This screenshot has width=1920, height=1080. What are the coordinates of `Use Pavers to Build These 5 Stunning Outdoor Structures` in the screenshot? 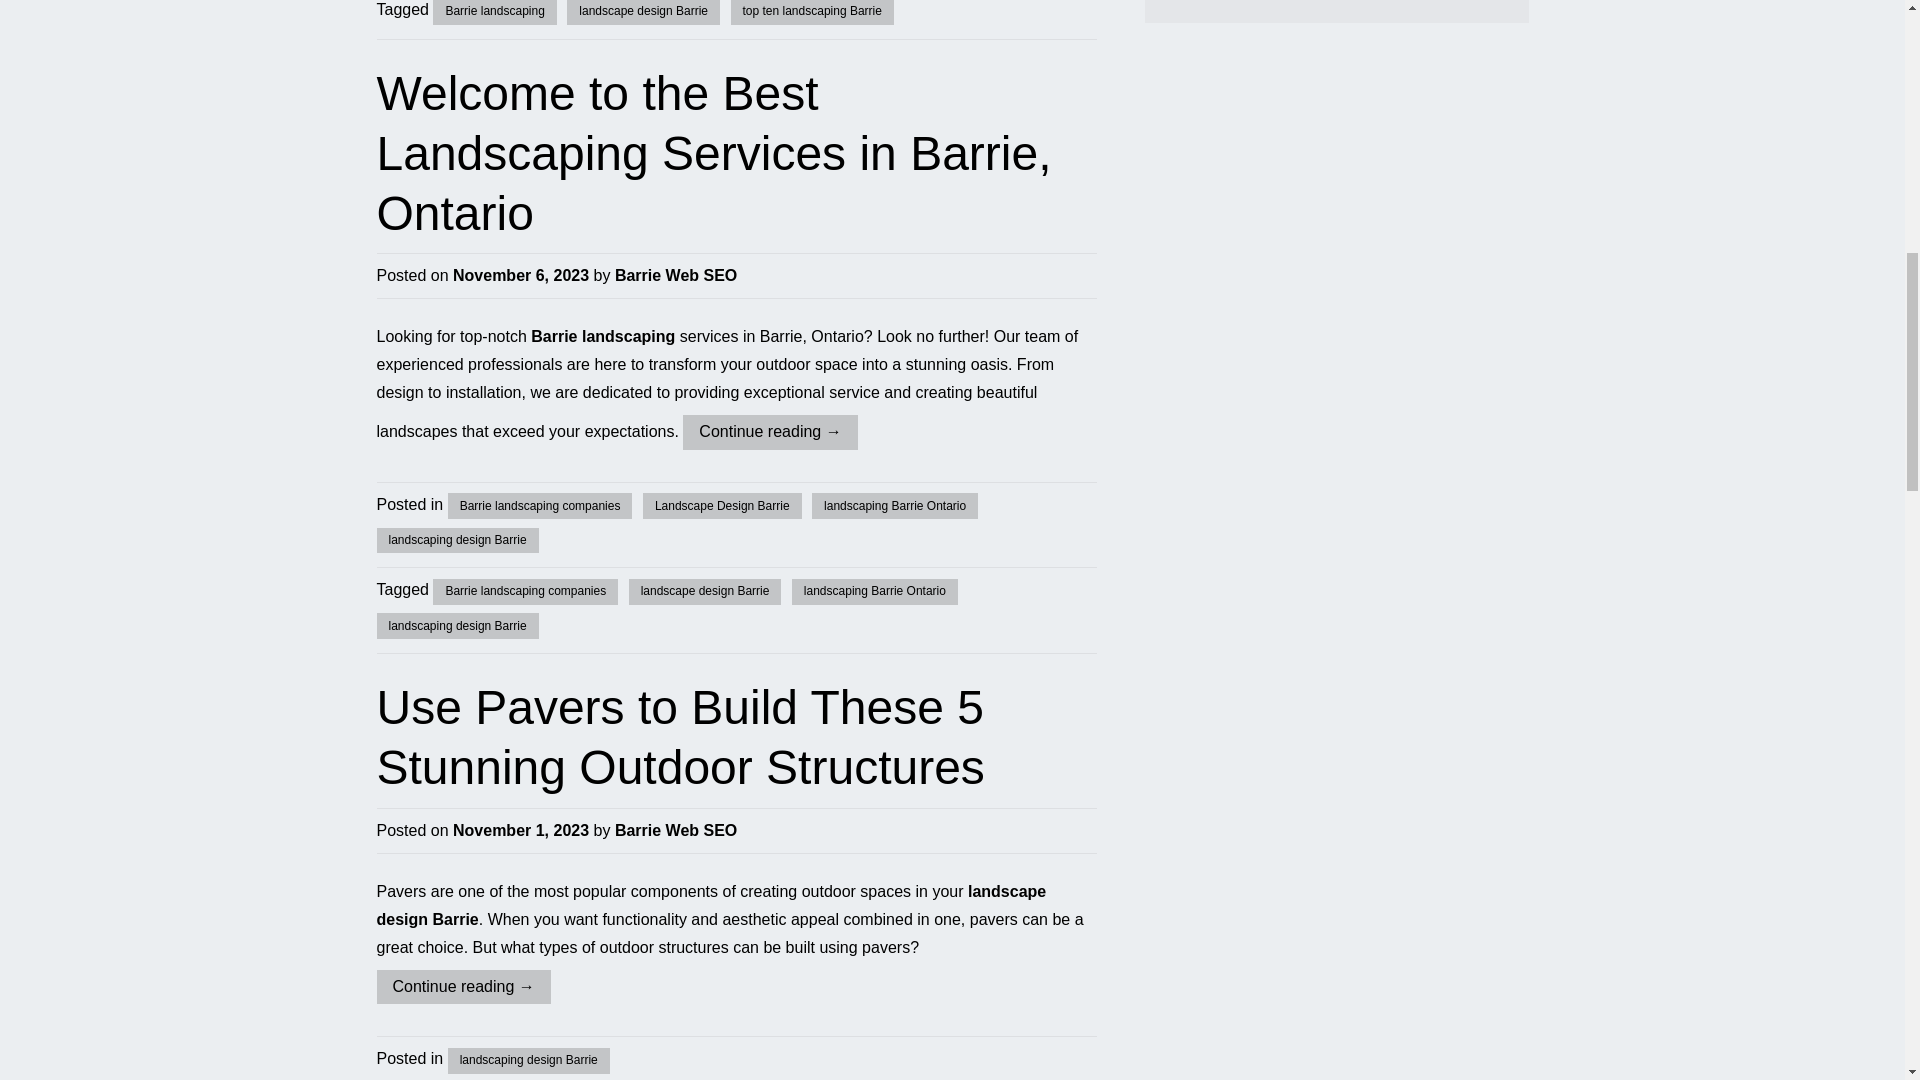 It's located at (680, 737).